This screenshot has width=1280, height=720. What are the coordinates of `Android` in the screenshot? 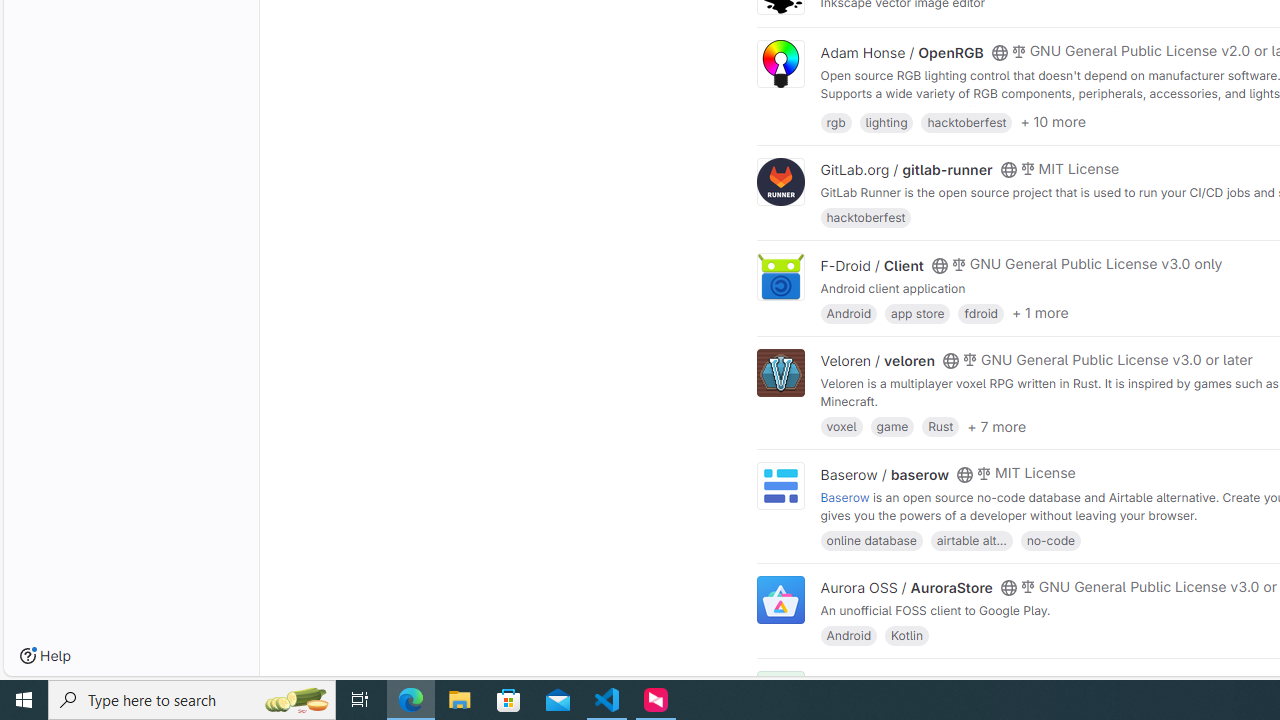 It's located at (848, 634).